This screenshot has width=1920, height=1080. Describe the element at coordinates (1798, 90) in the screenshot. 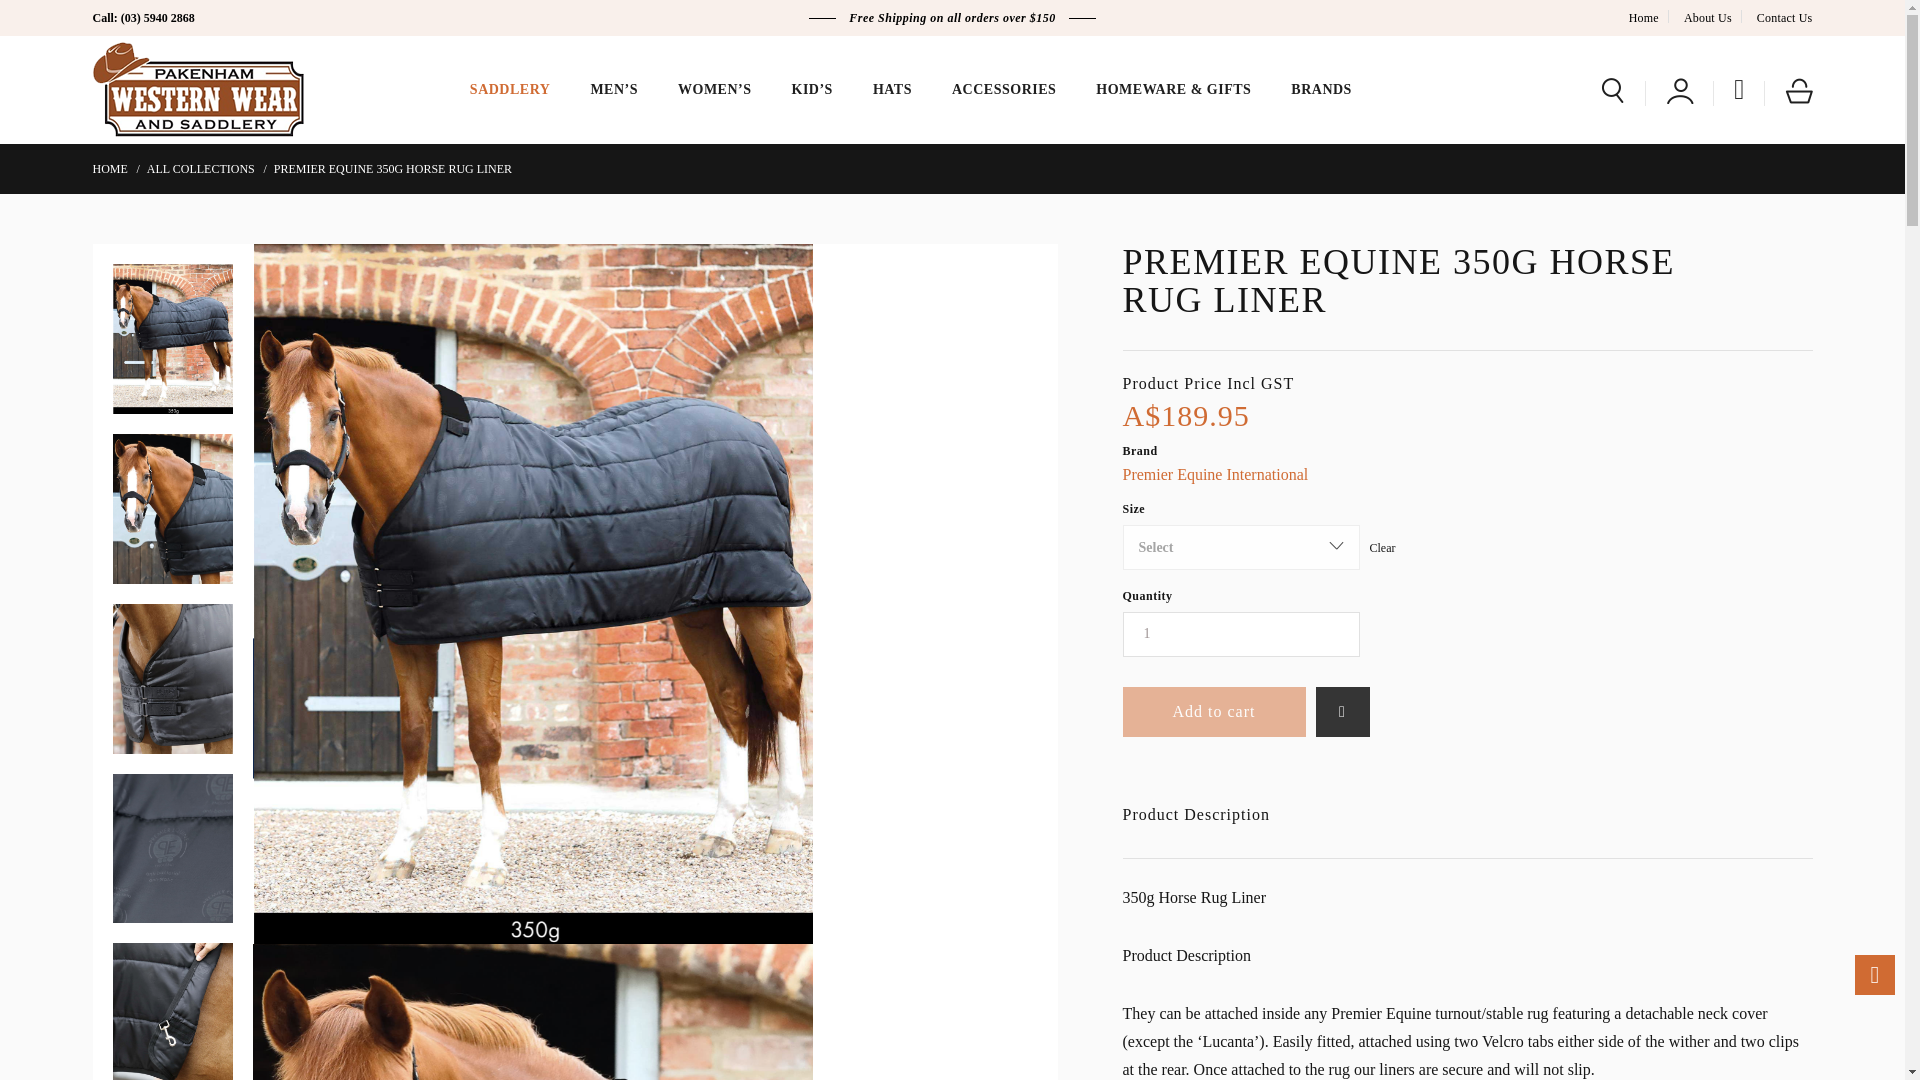

I see `cart-icon` at that location.